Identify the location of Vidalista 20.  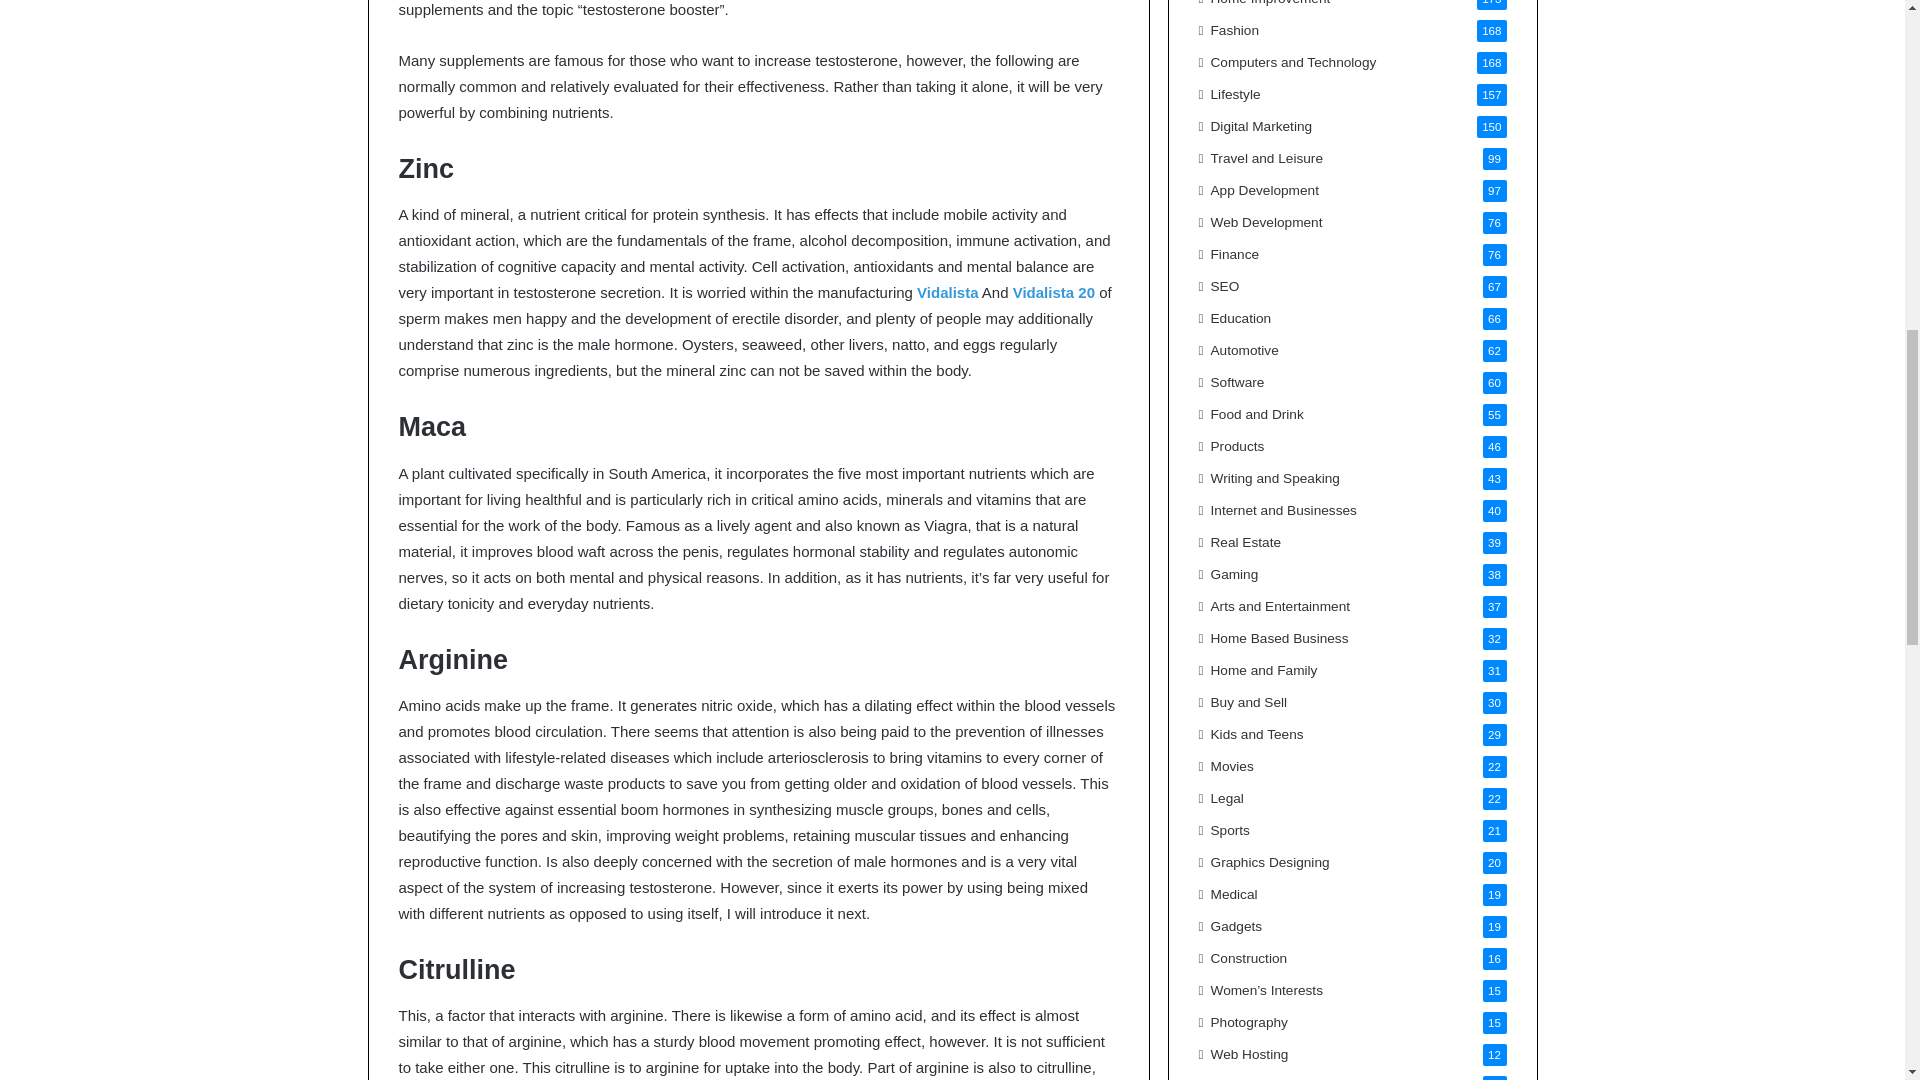
(1054, 292).